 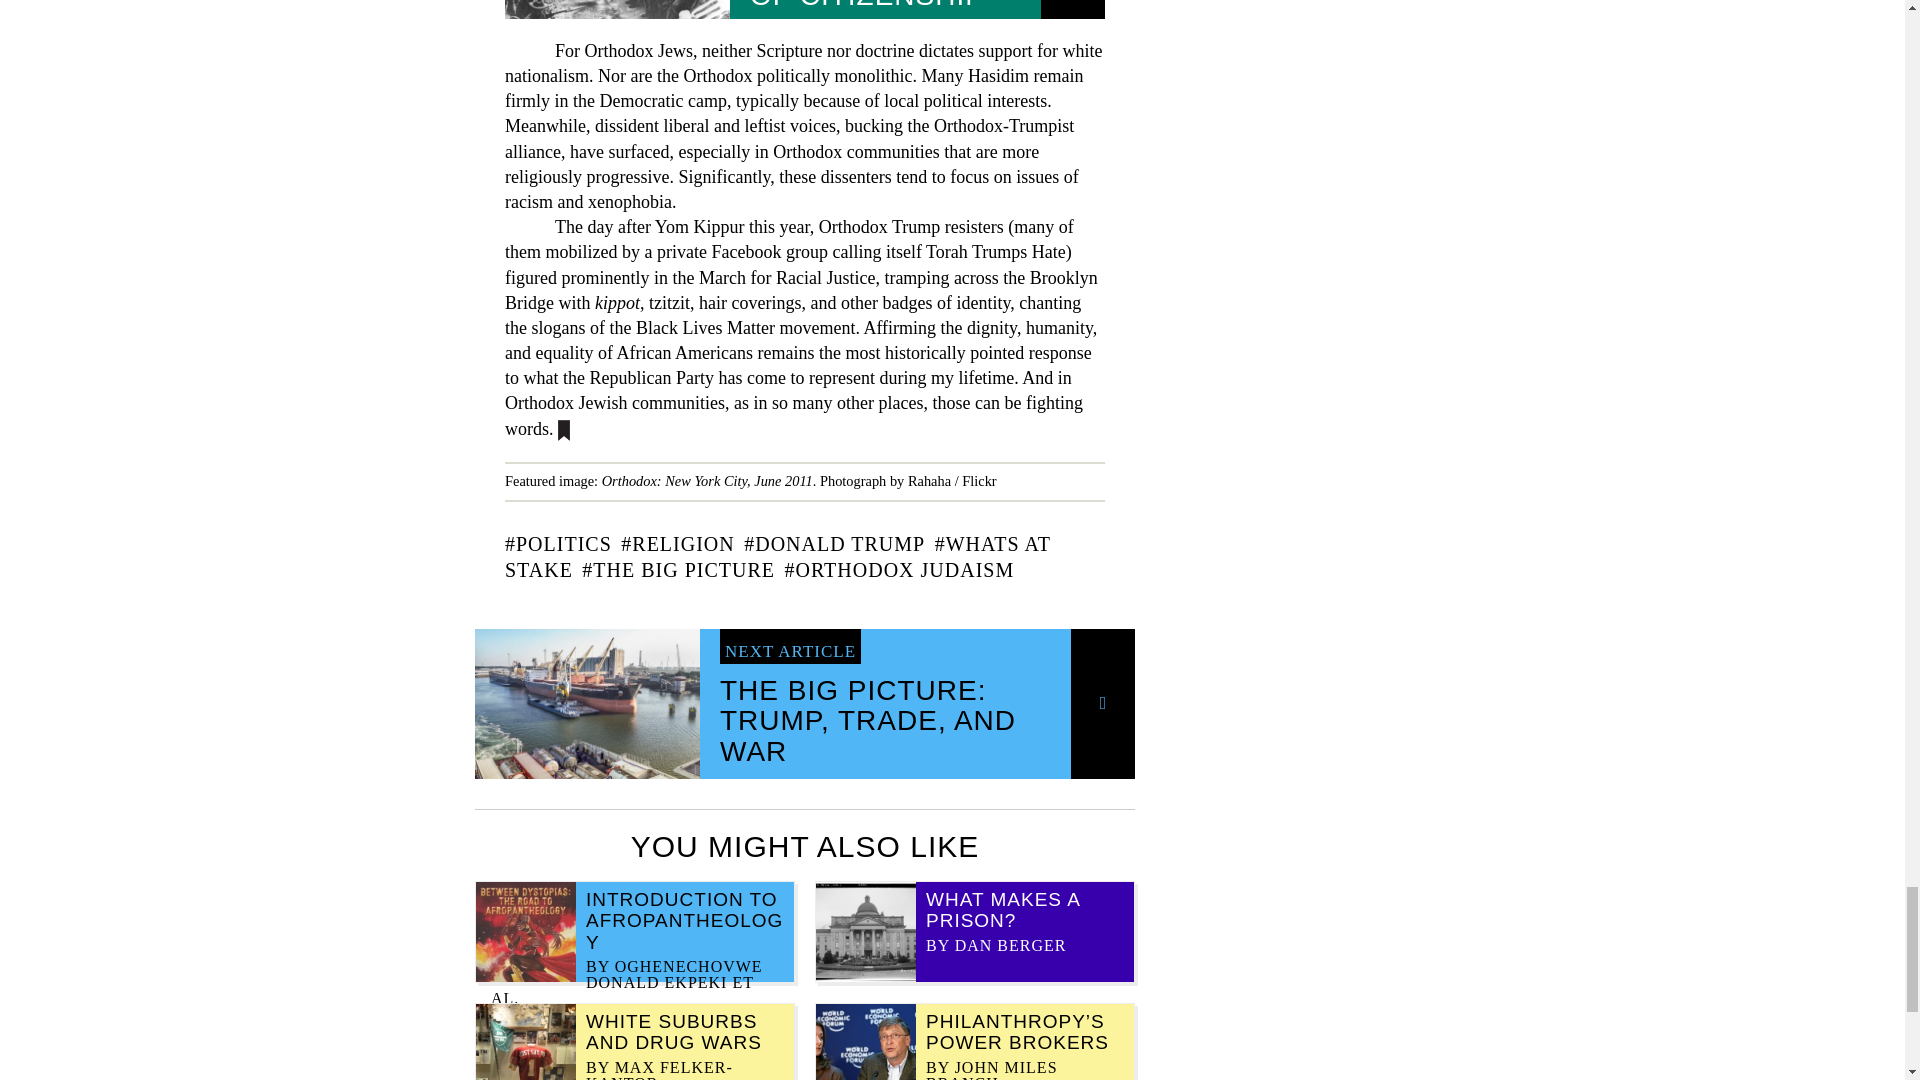 What do you see at coordinates (684, 920) in the screenshot?
I see `Introduction to Afropantheology` at bounding box center [684, 920].